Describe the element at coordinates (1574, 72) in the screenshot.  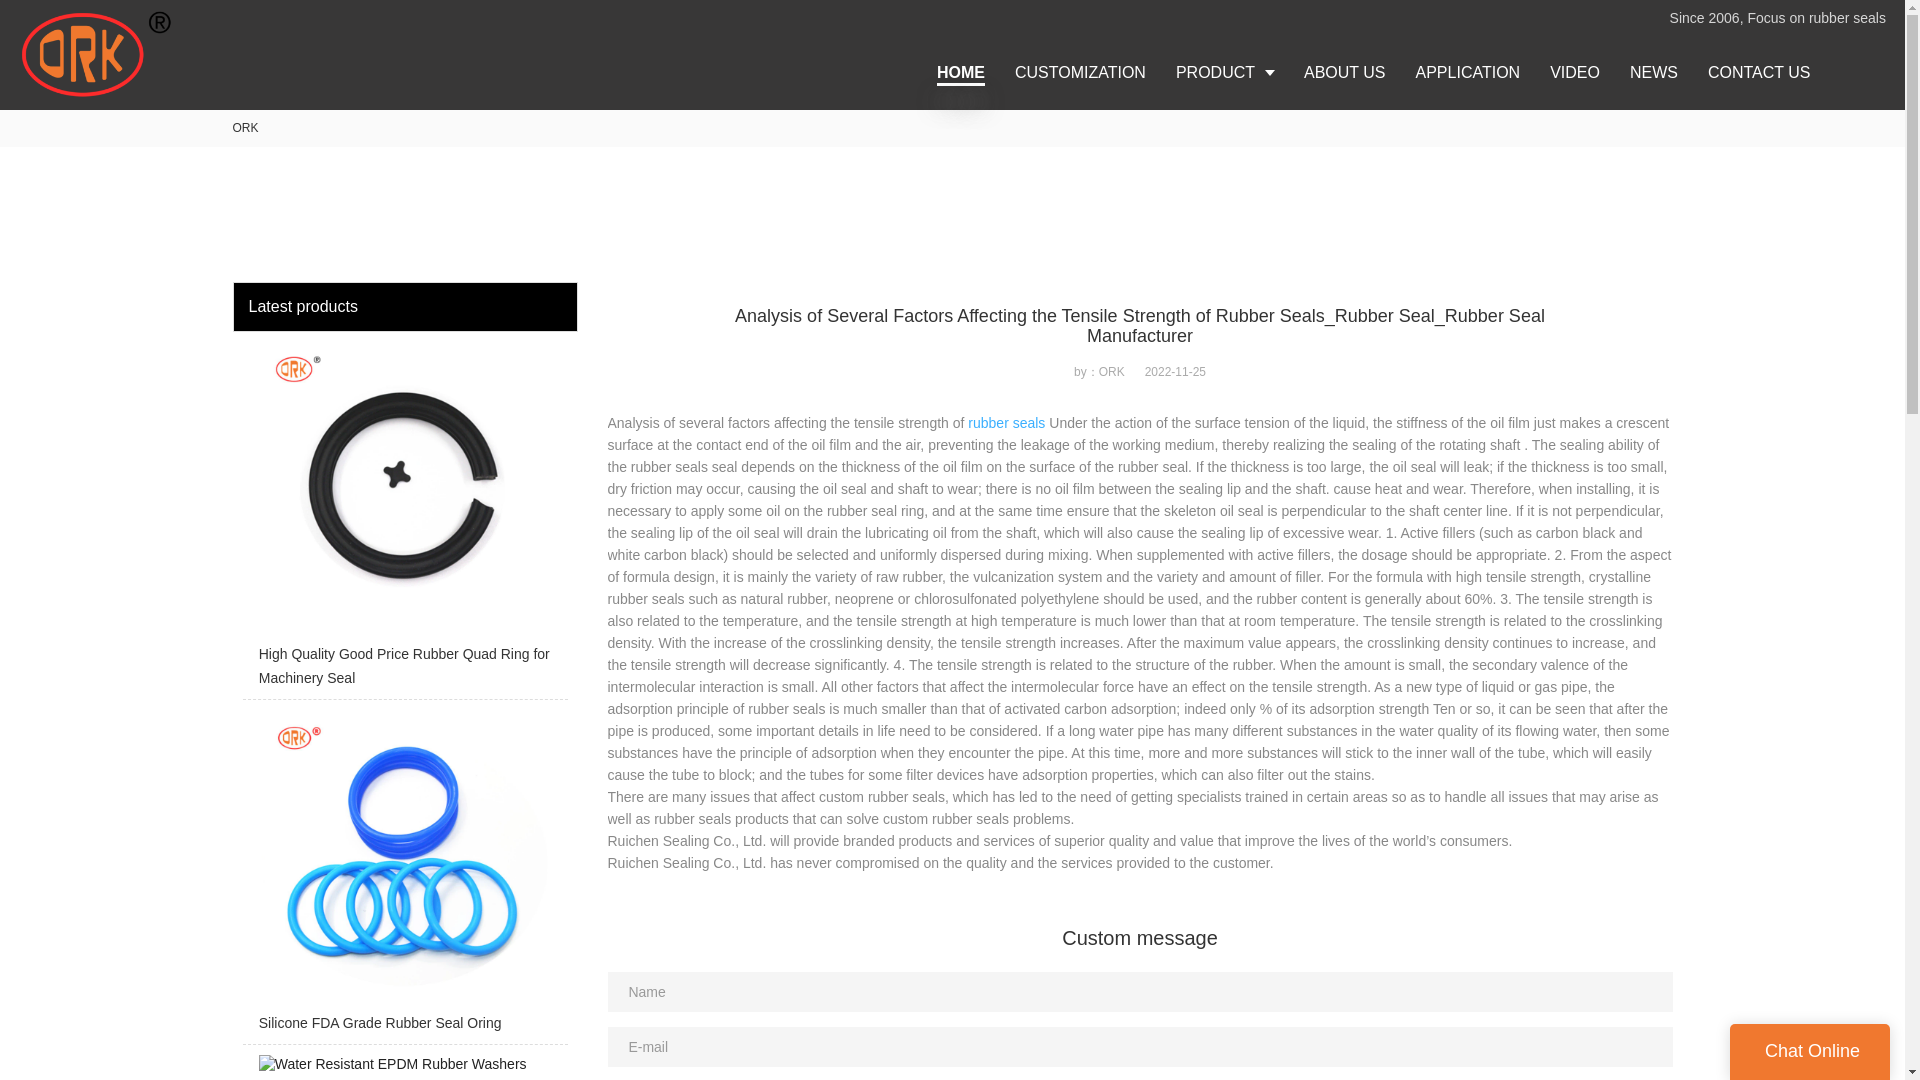
I see `VIDEO` at that location.